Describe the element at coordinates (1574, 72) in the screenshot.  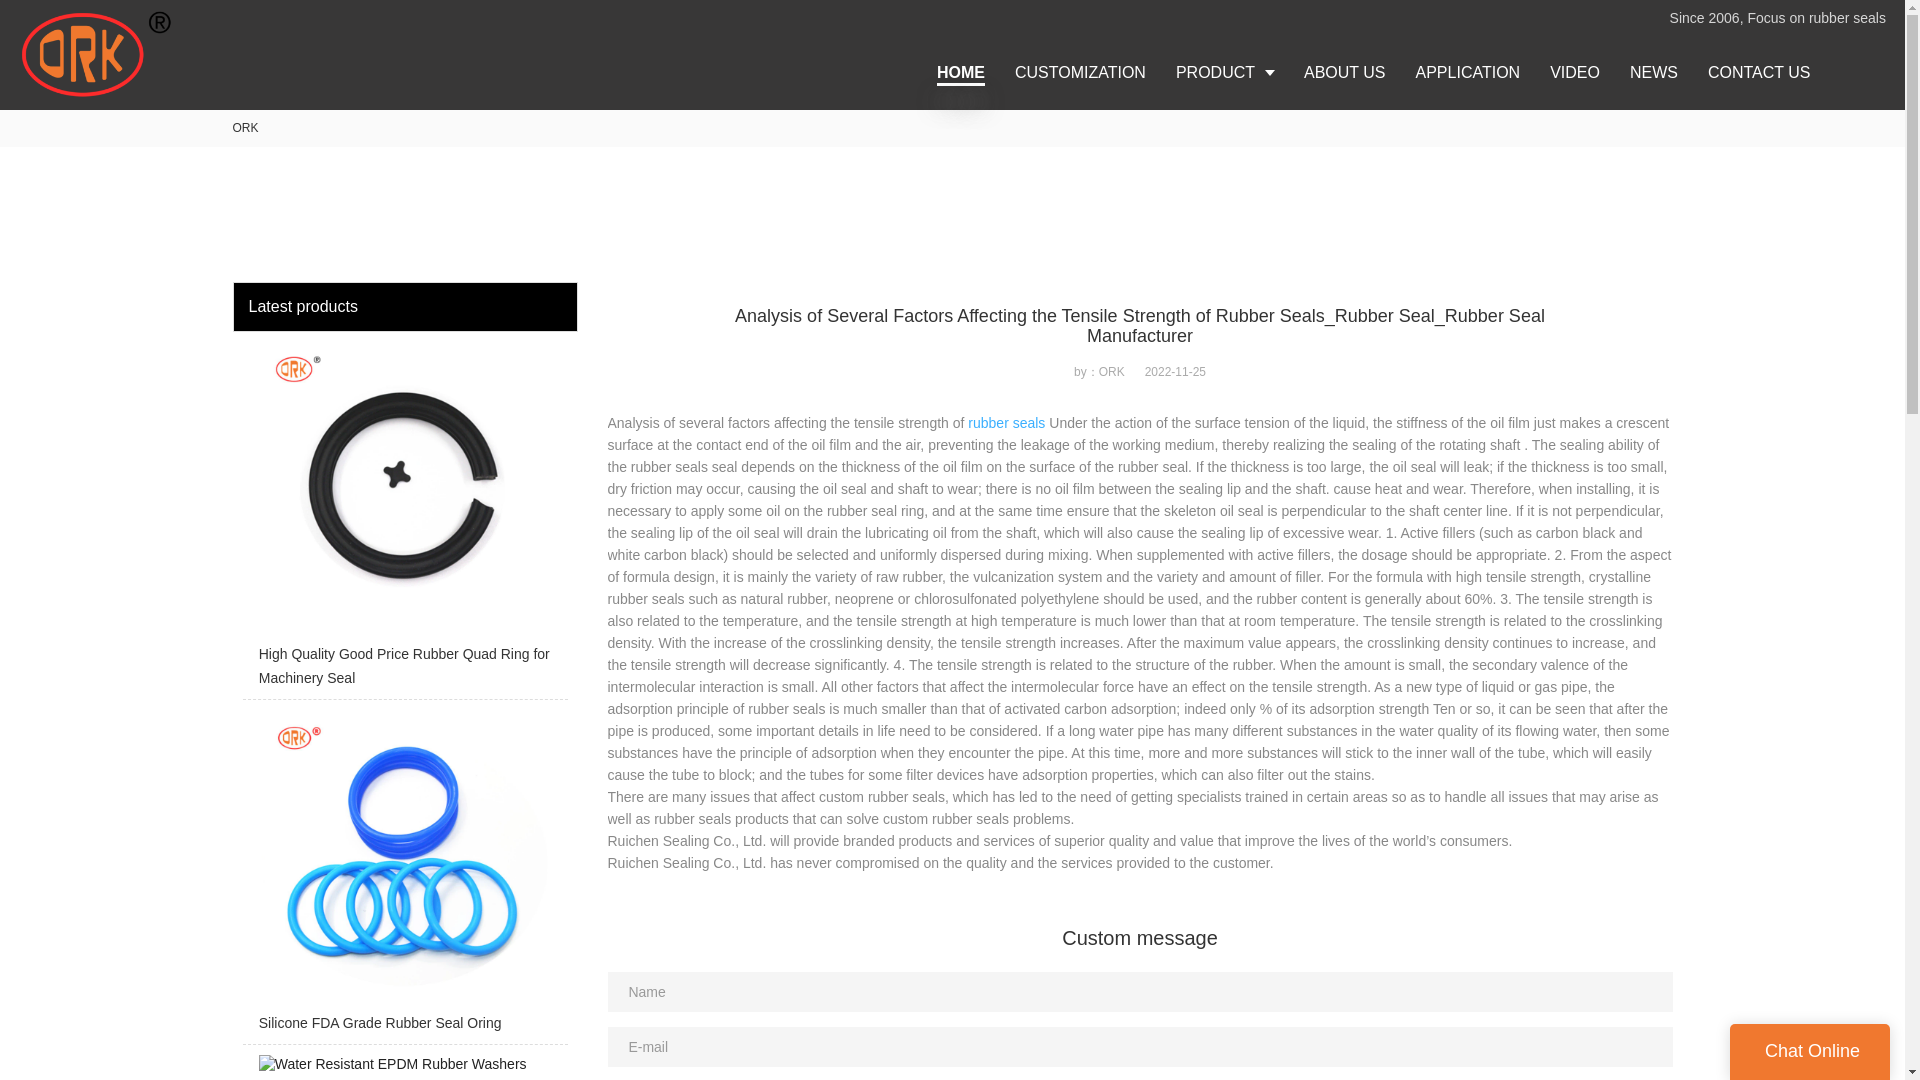
I see `VIDEO` at that location.